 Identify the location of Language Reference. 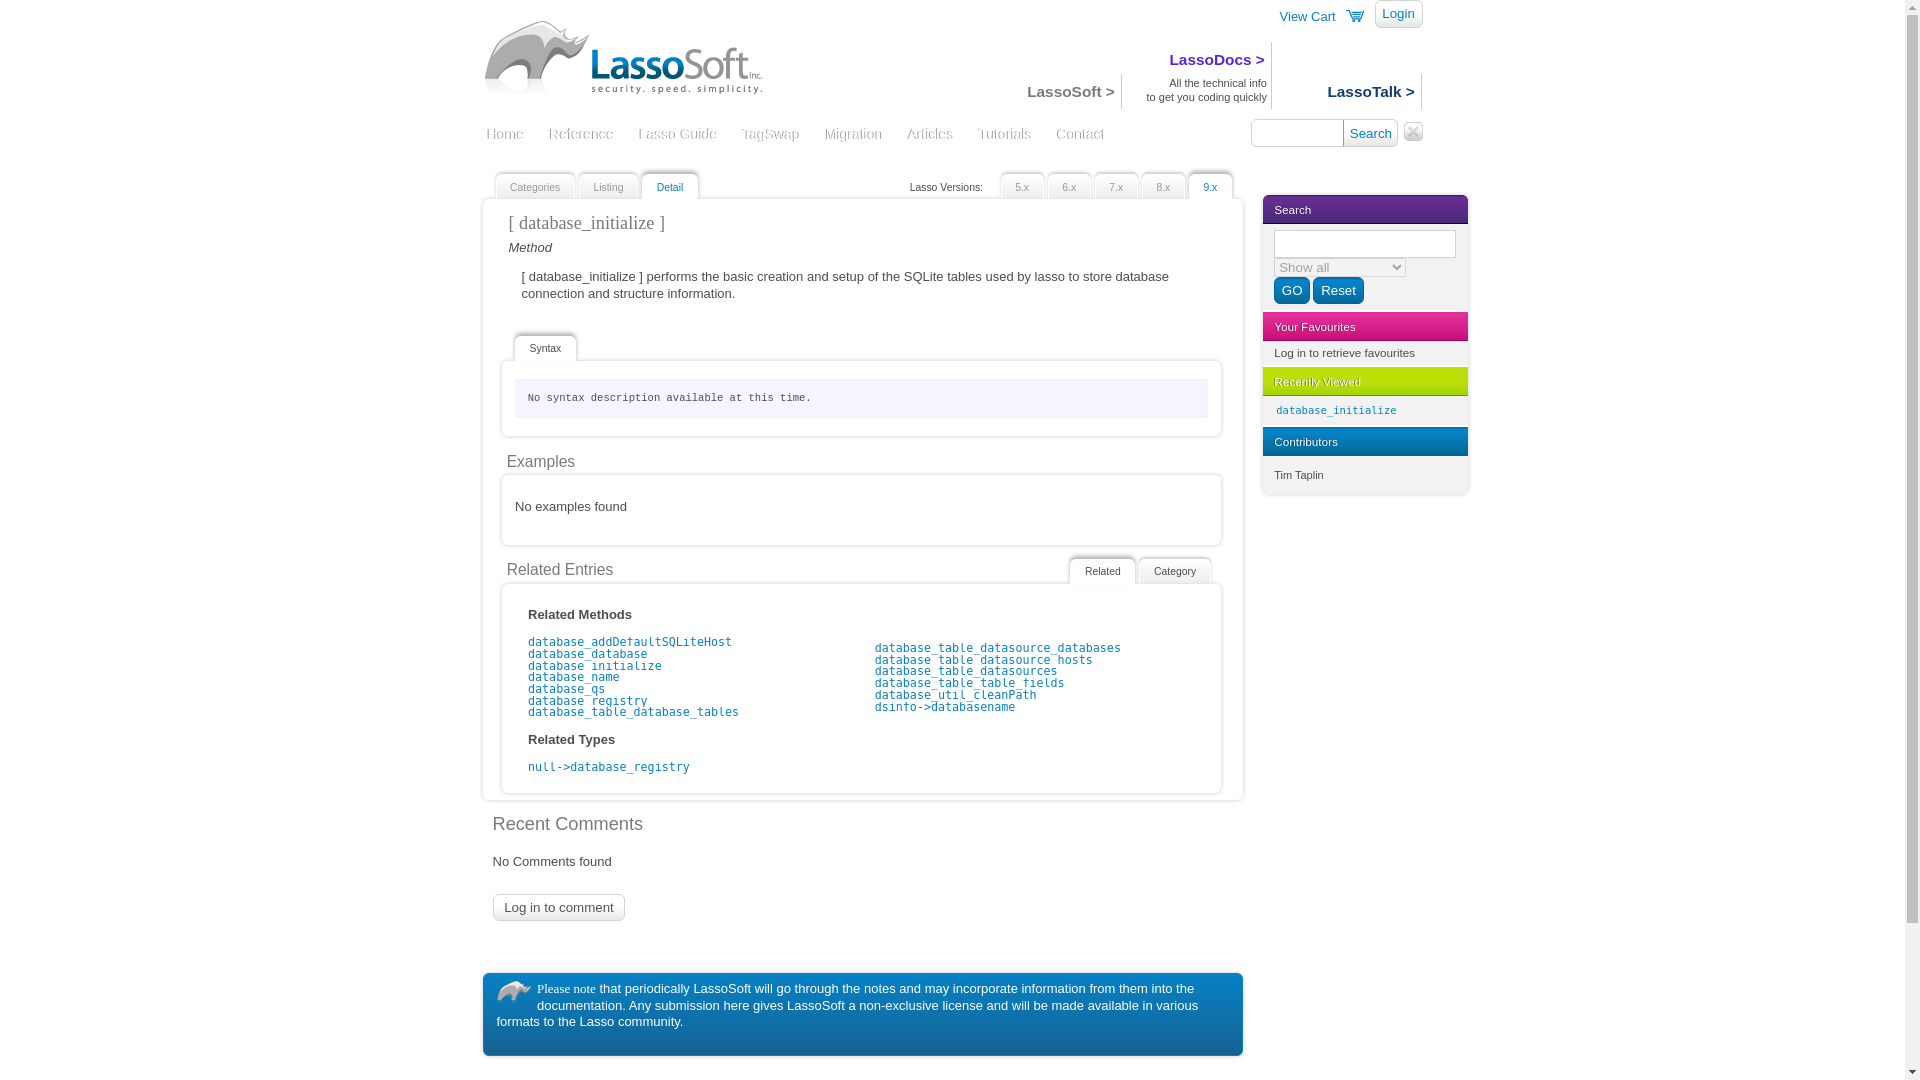
(582, 136).